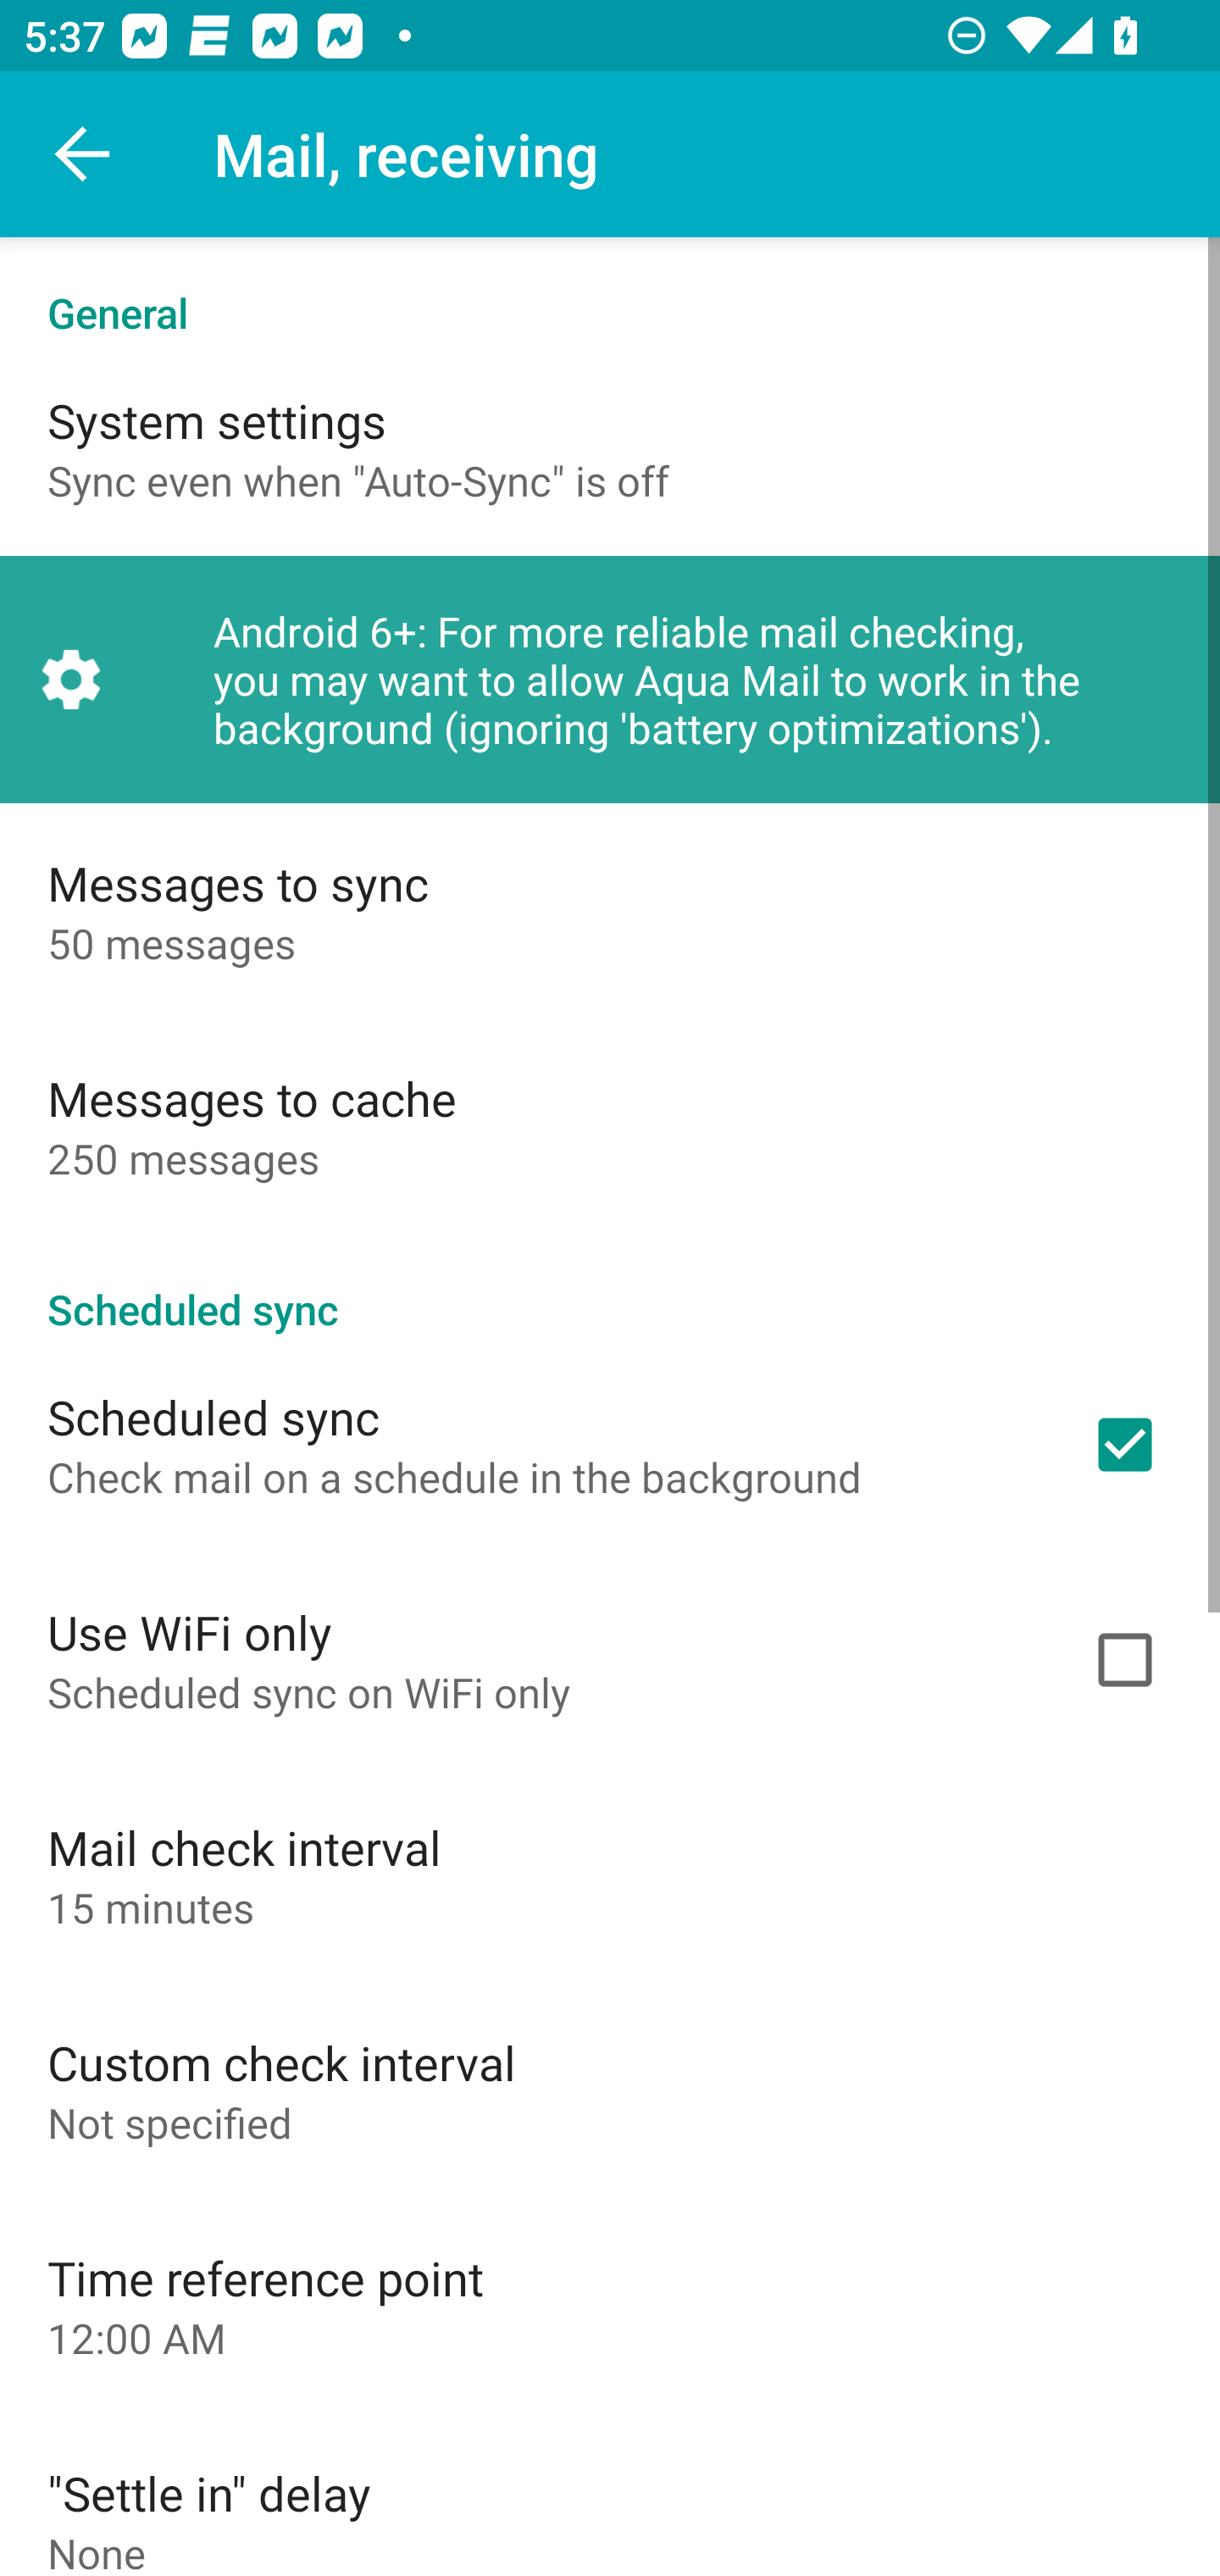  What do you see at coordinates (610, 910) in the screenshot?
I see `Messages to sync 50 messages` at bounding box center [610, 910].